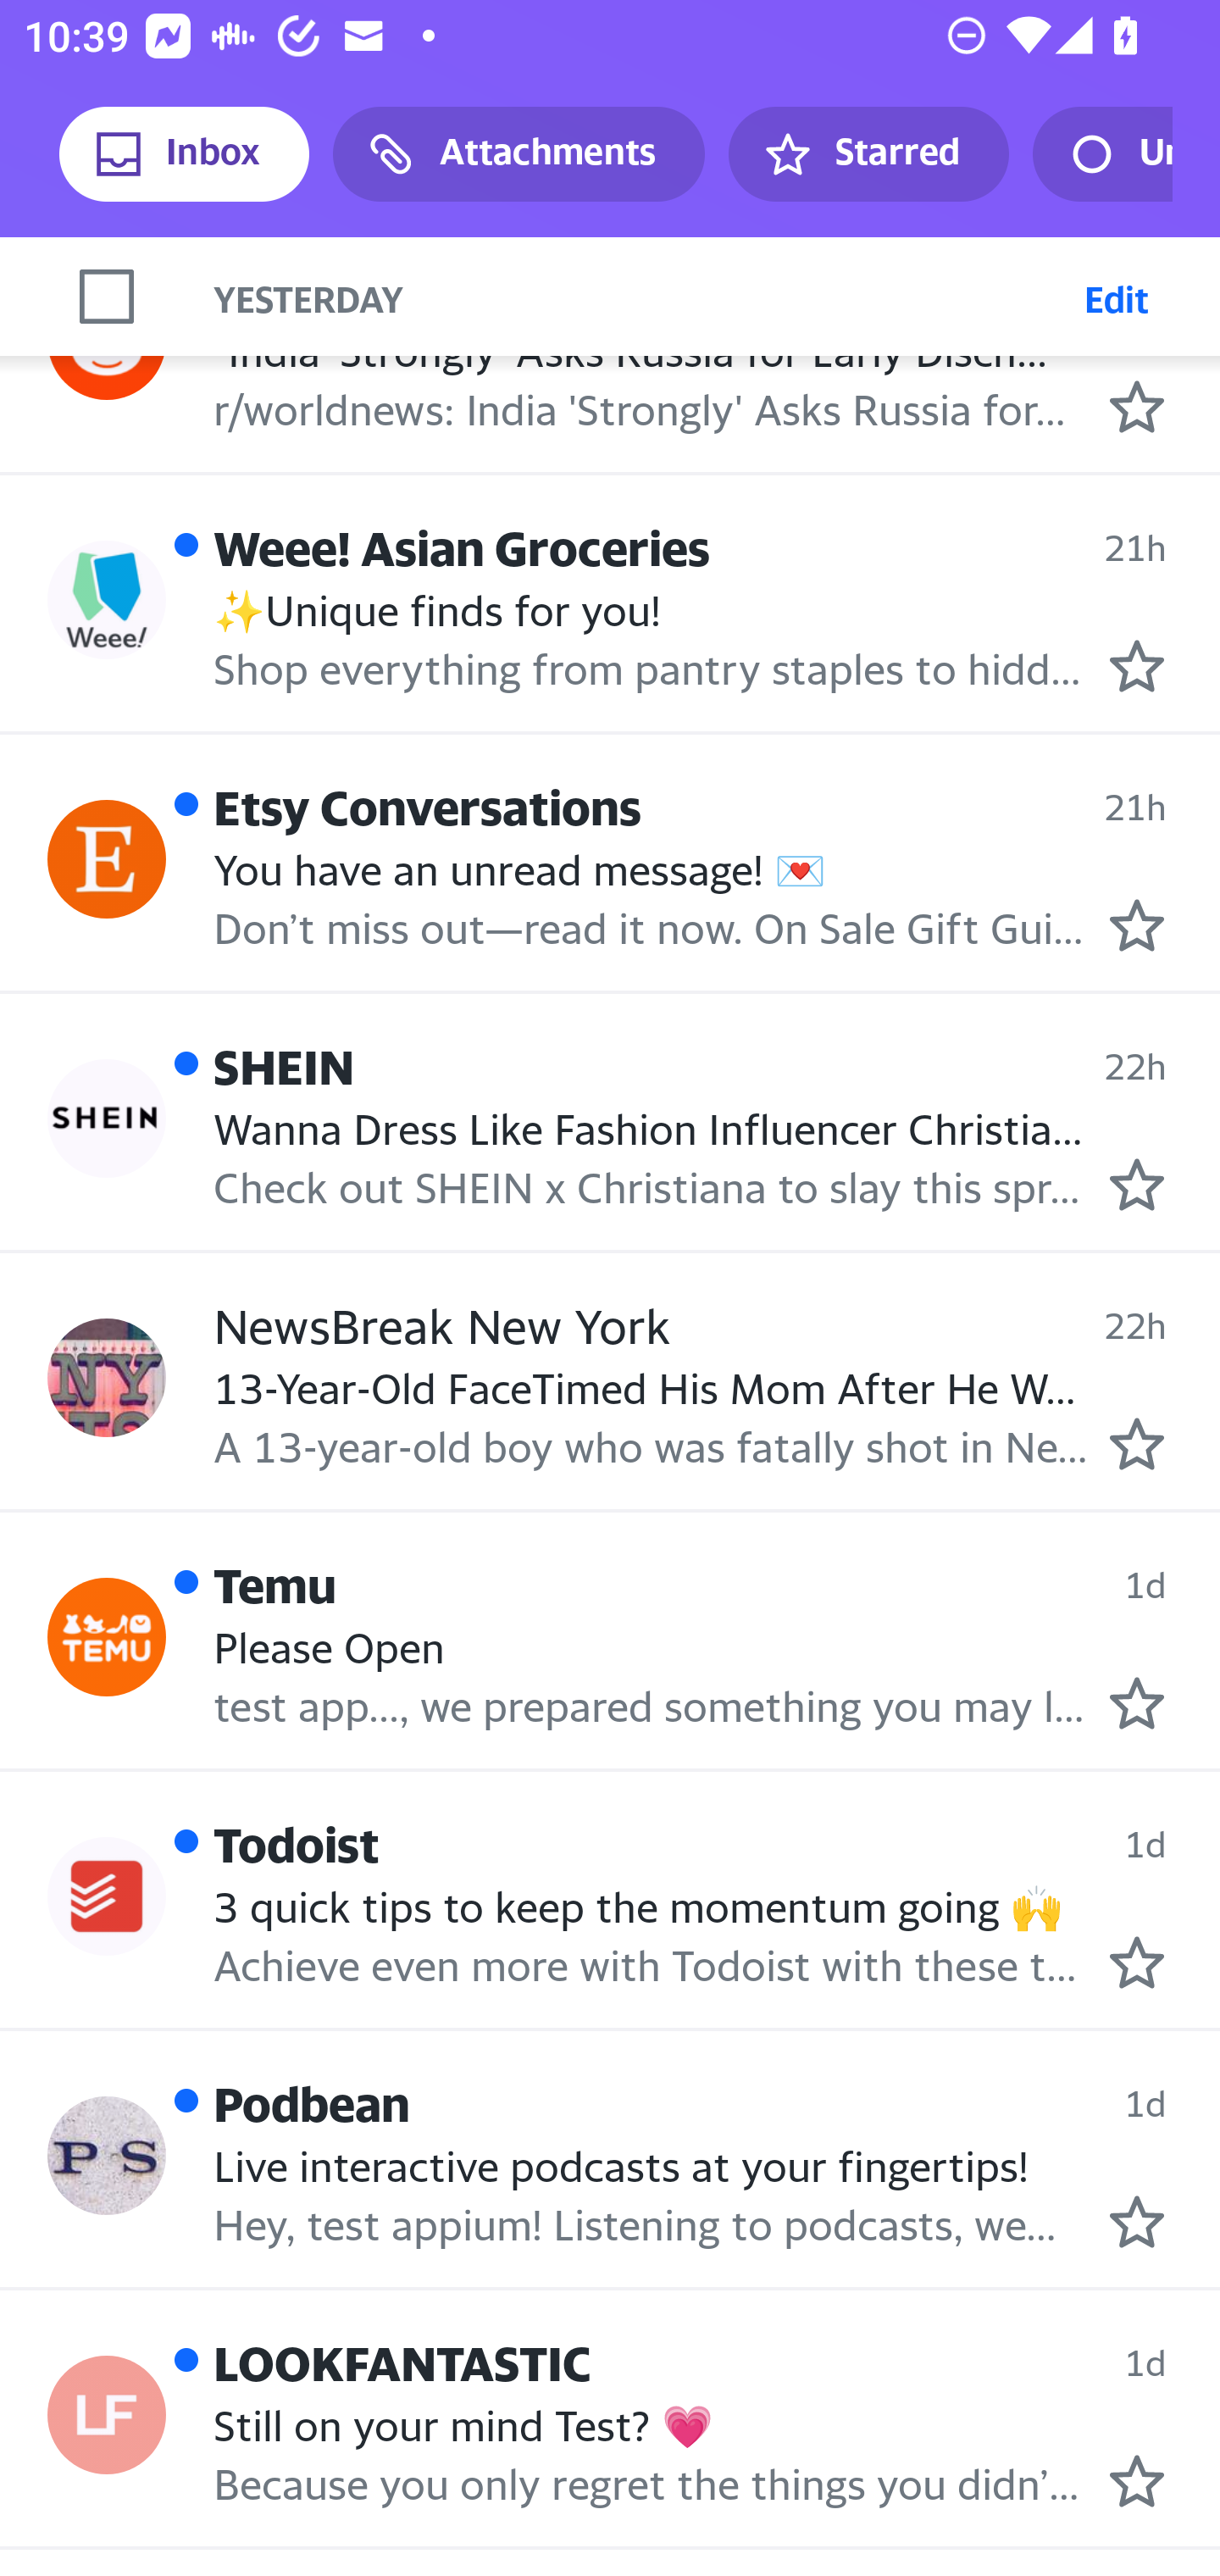  Describe the element at coordinates (107, 1896) in the screenshot. I see `Profile
Todoist` at that location.